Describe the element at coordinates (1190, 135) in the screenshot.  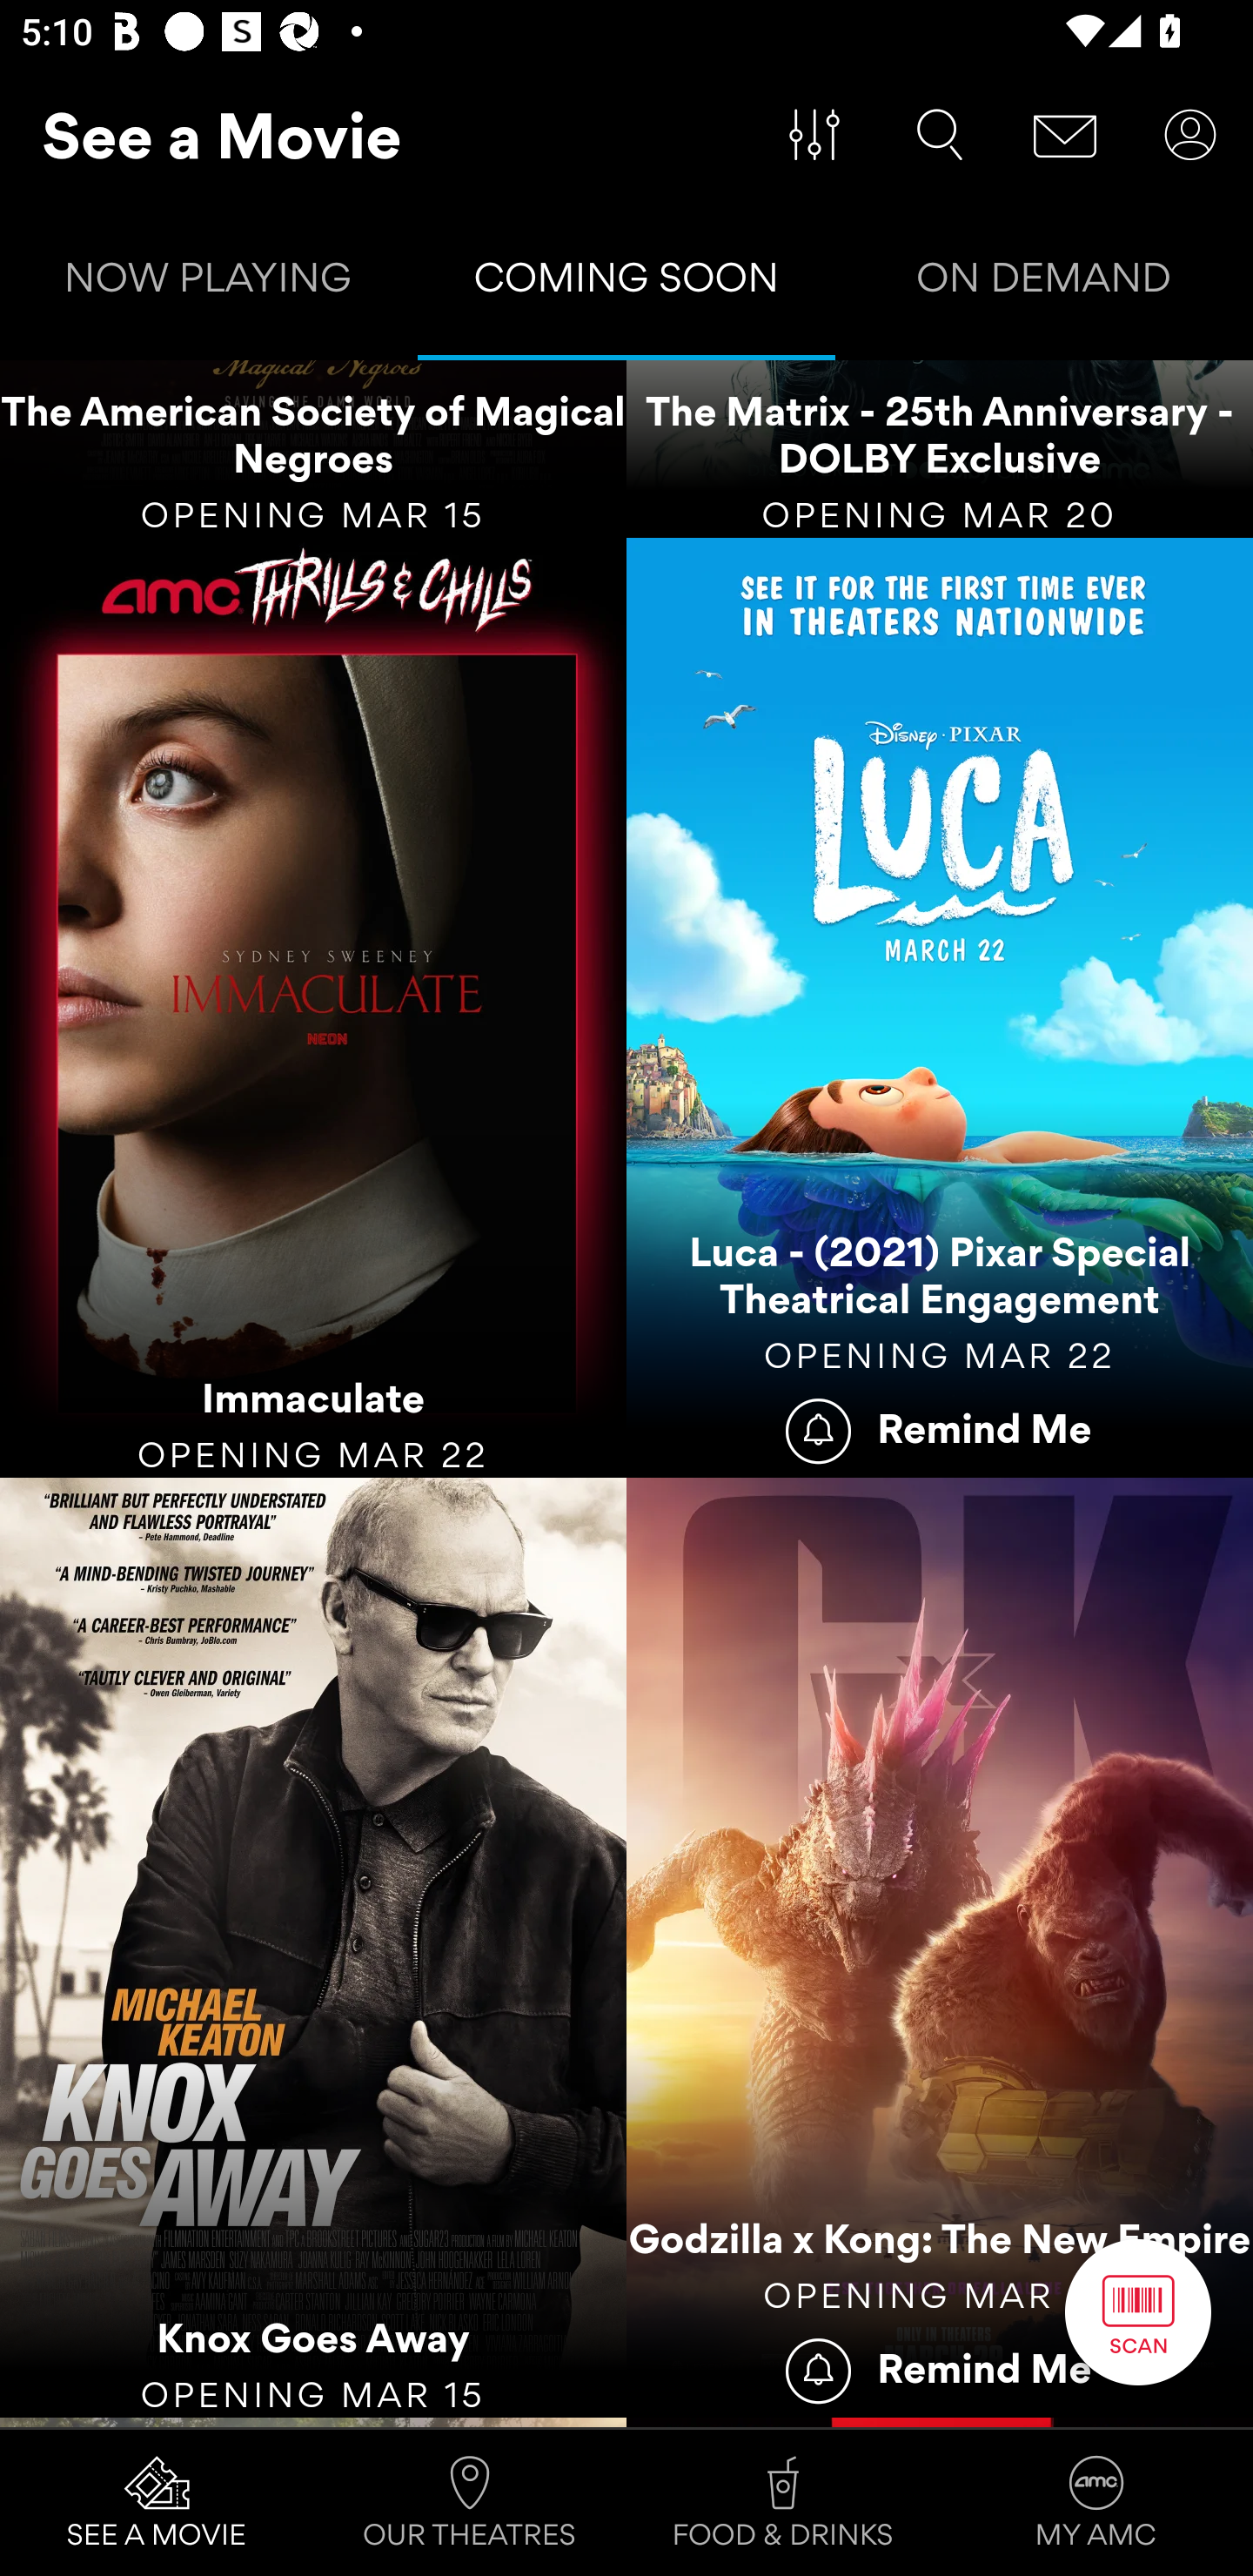
I see `User Account` at that location.